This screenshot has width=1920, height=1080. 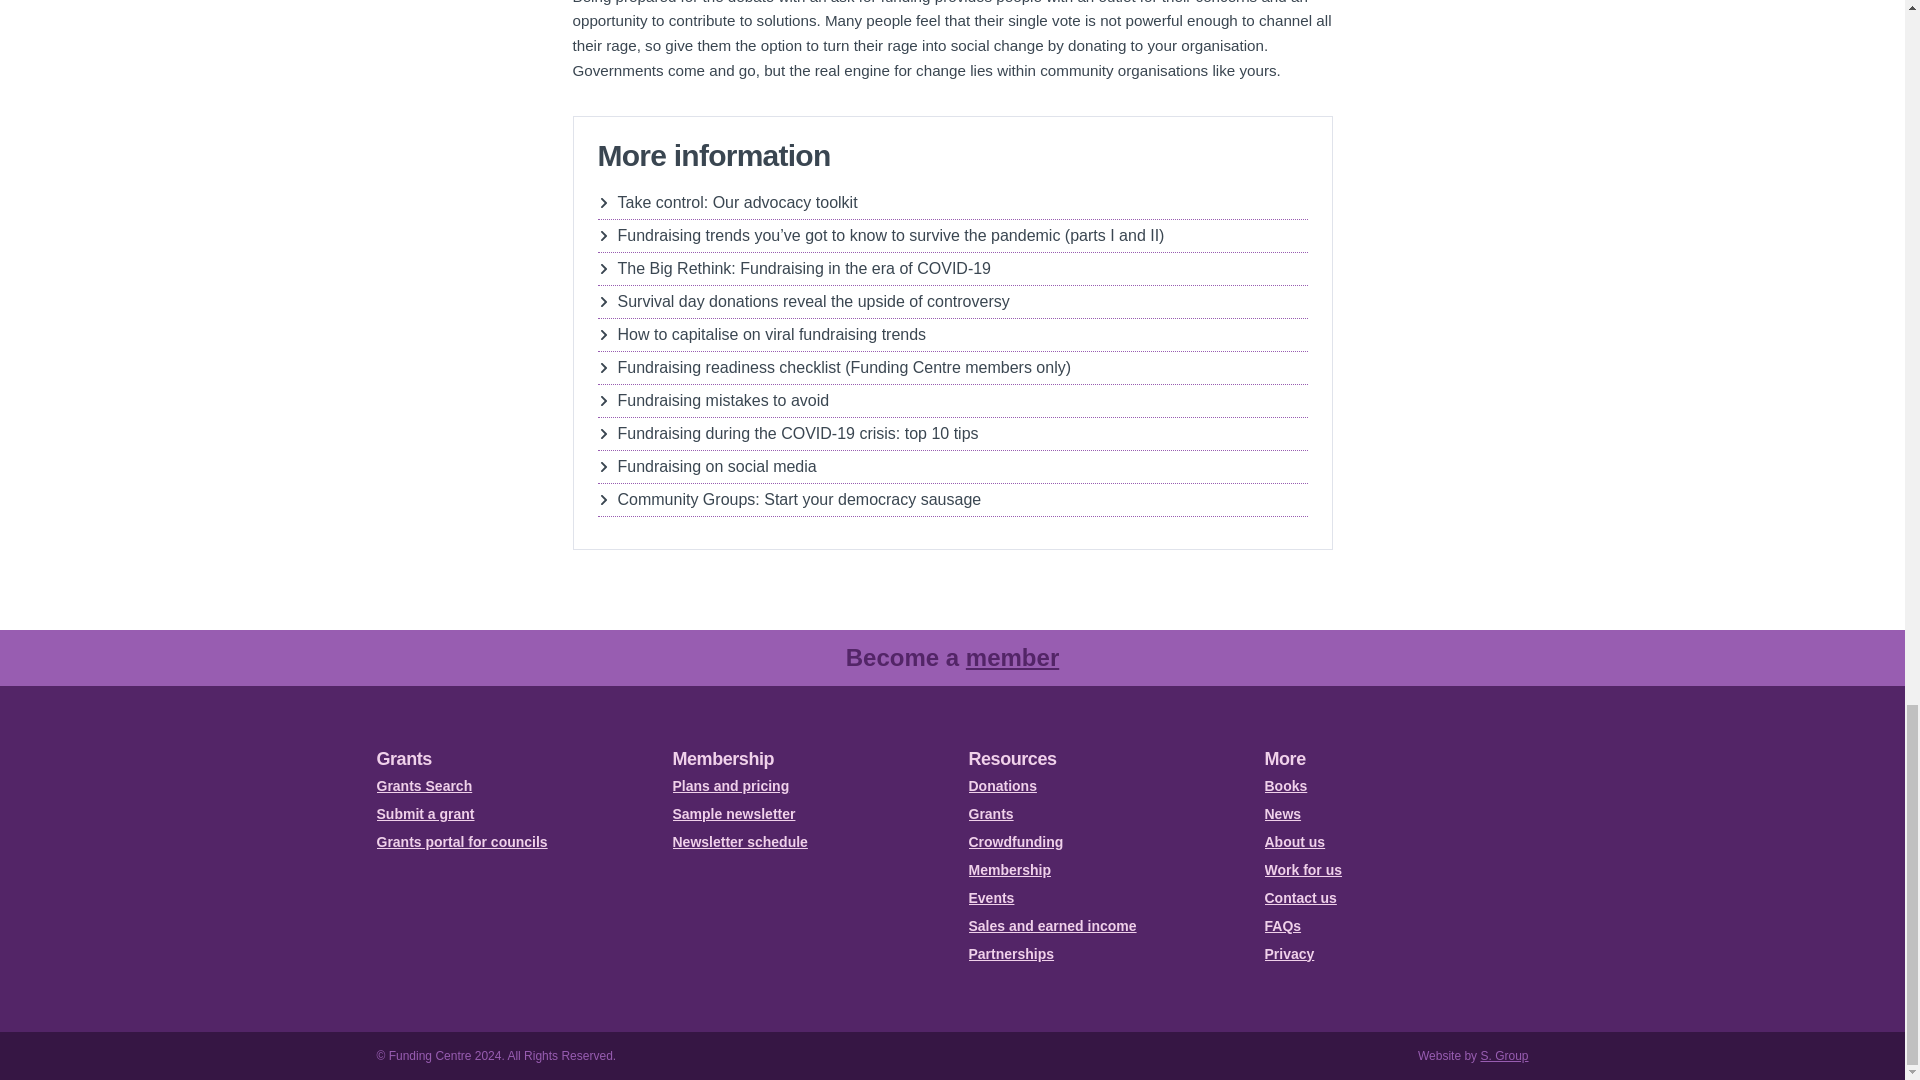 What do you see at coordinates (952, 302) in the screenshot?
I see `Survival day donations reveal the upside of controversy` at bounding box center [952, 302].